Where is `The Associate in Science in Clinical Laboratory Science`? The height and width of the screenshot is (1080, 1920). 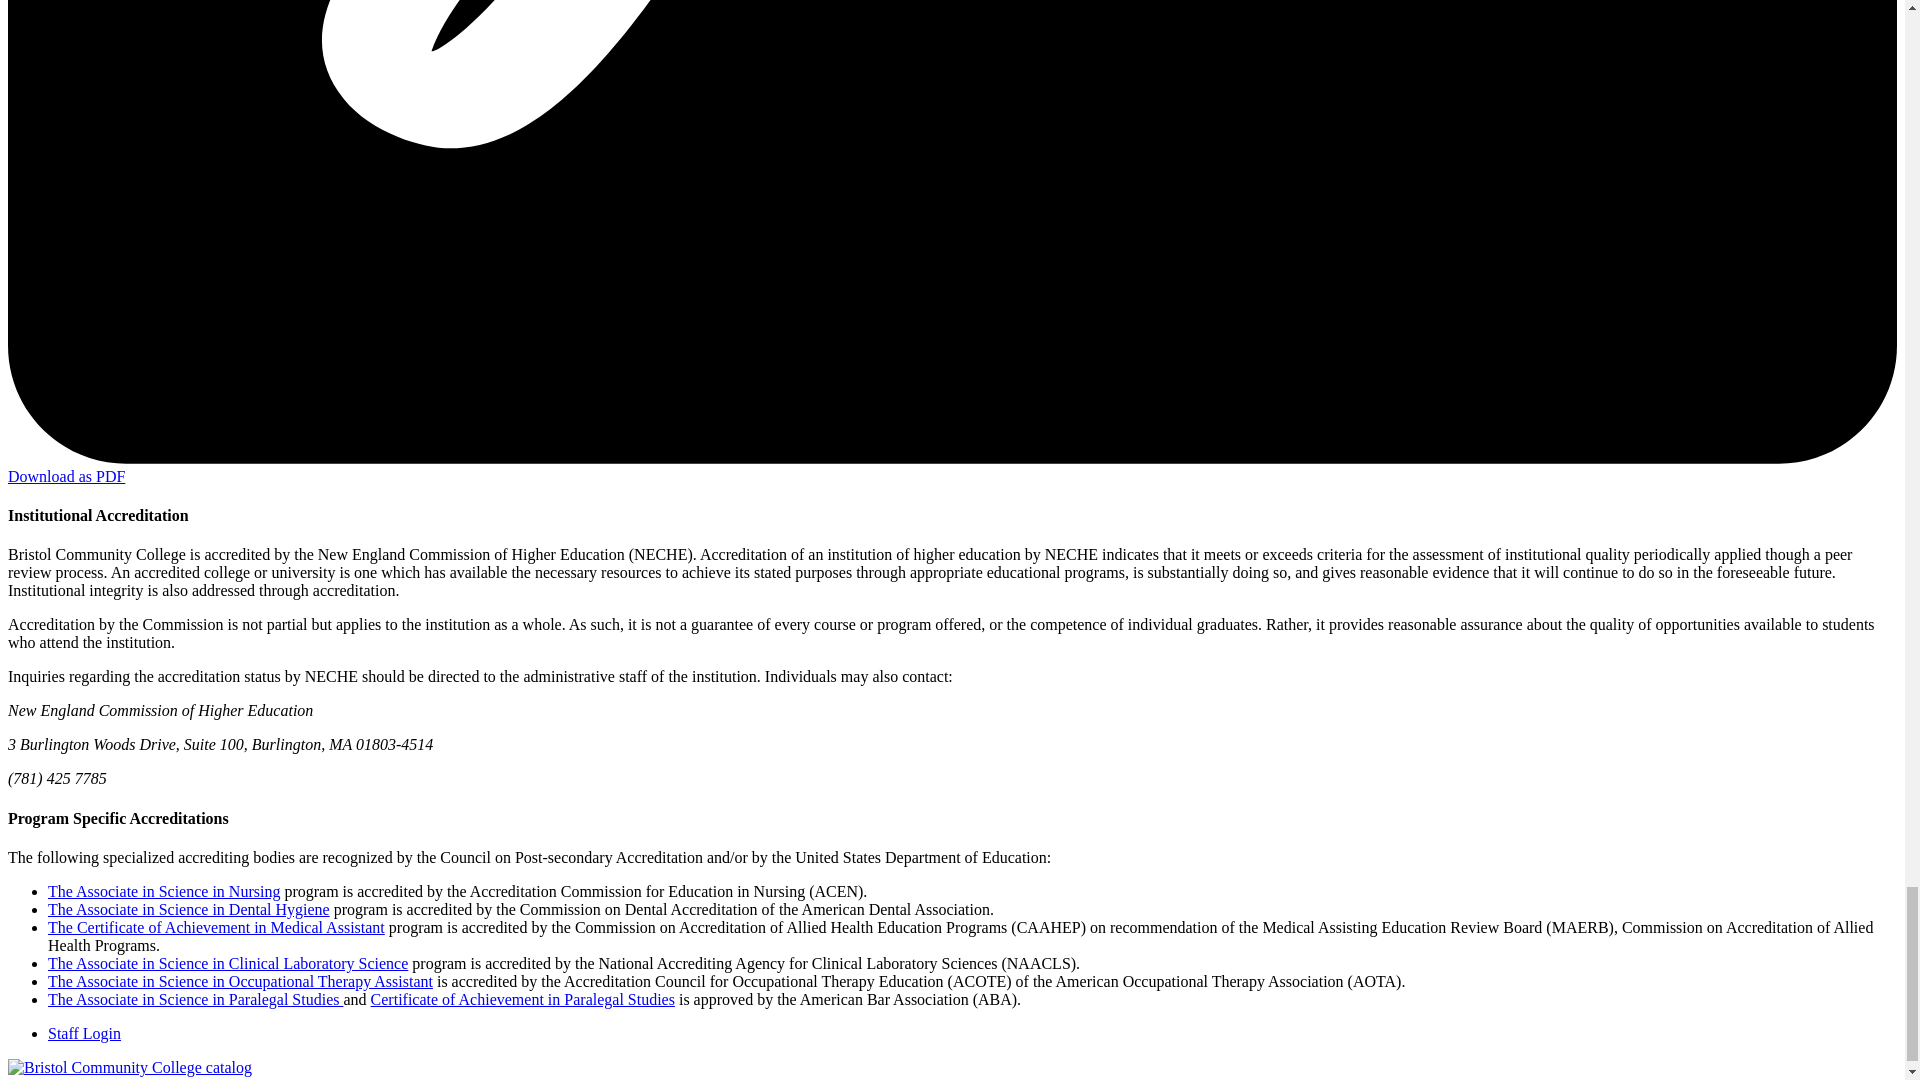 The Associate in Science in Clinical Laboratory Science is located at coordinates (228, 963).